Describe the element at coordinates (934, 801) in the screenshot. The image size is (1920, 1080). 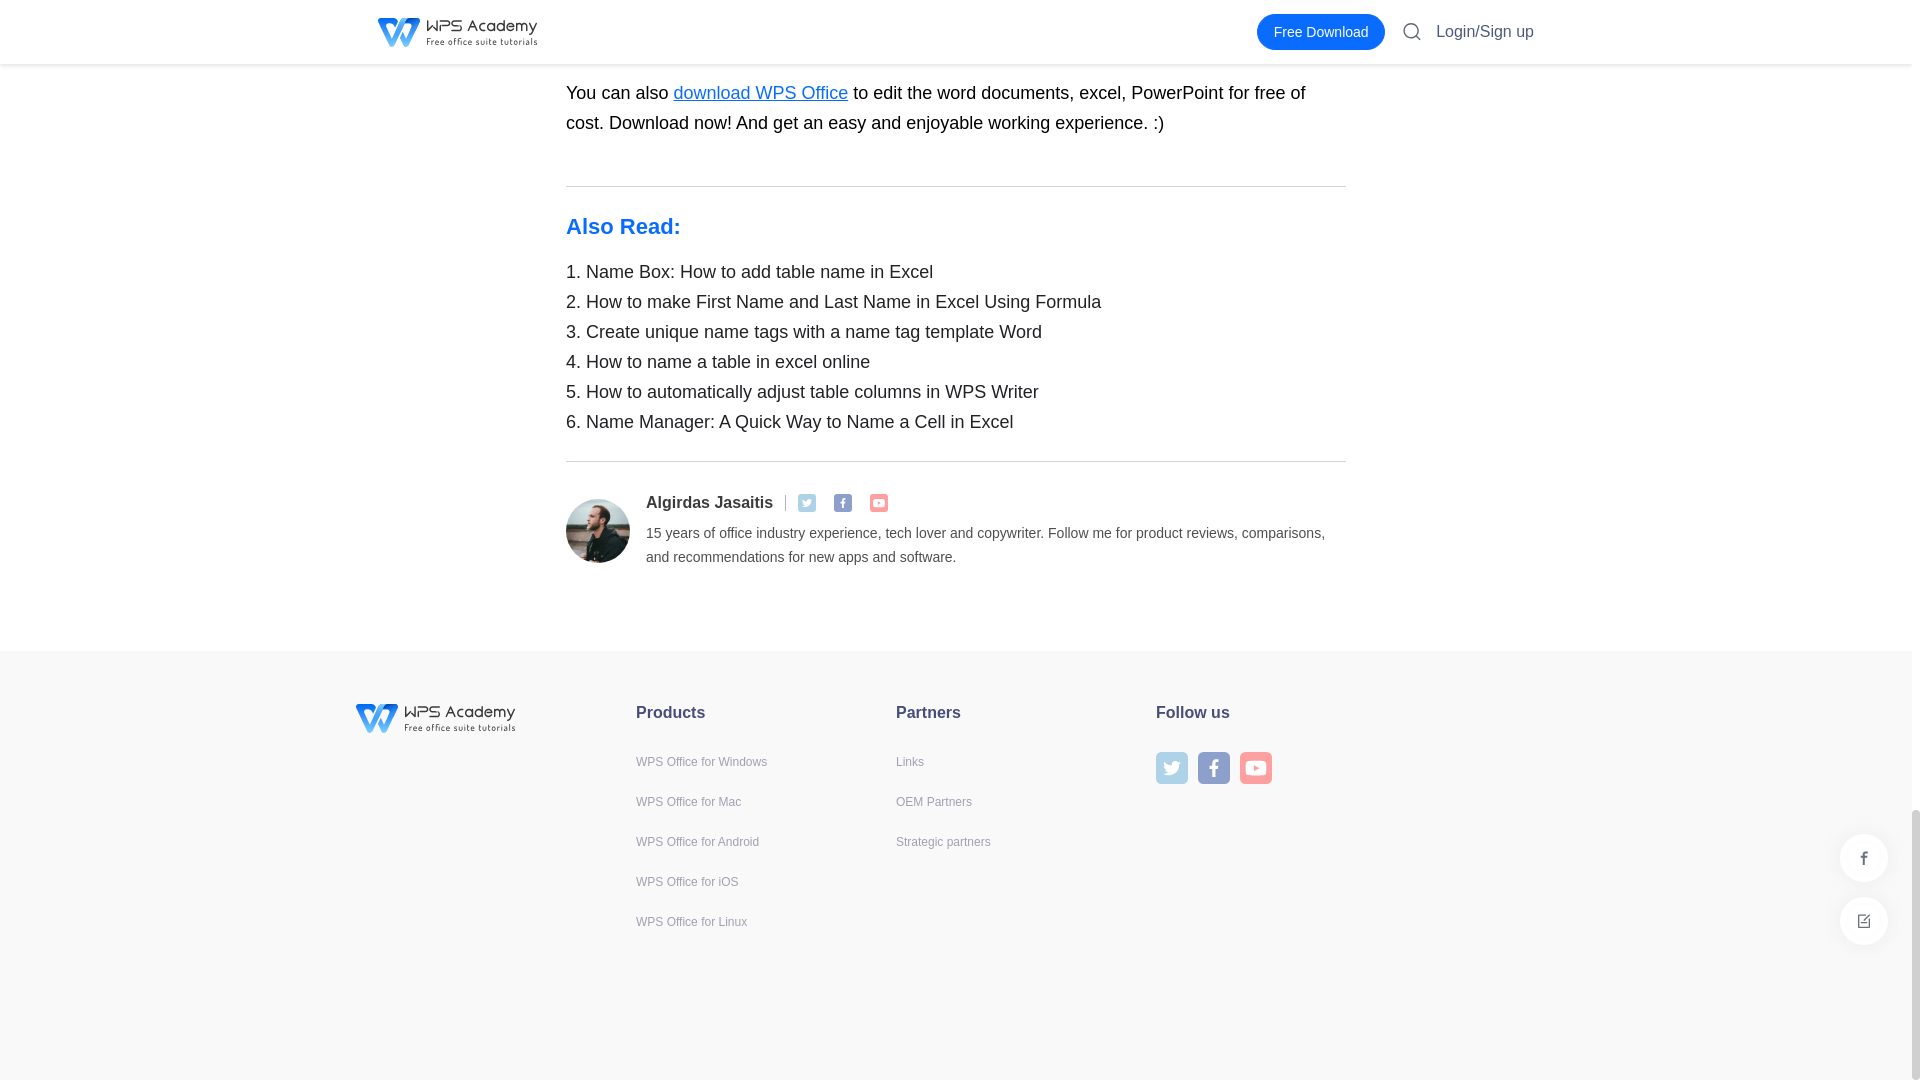
I see `OEM Partners` at that location.